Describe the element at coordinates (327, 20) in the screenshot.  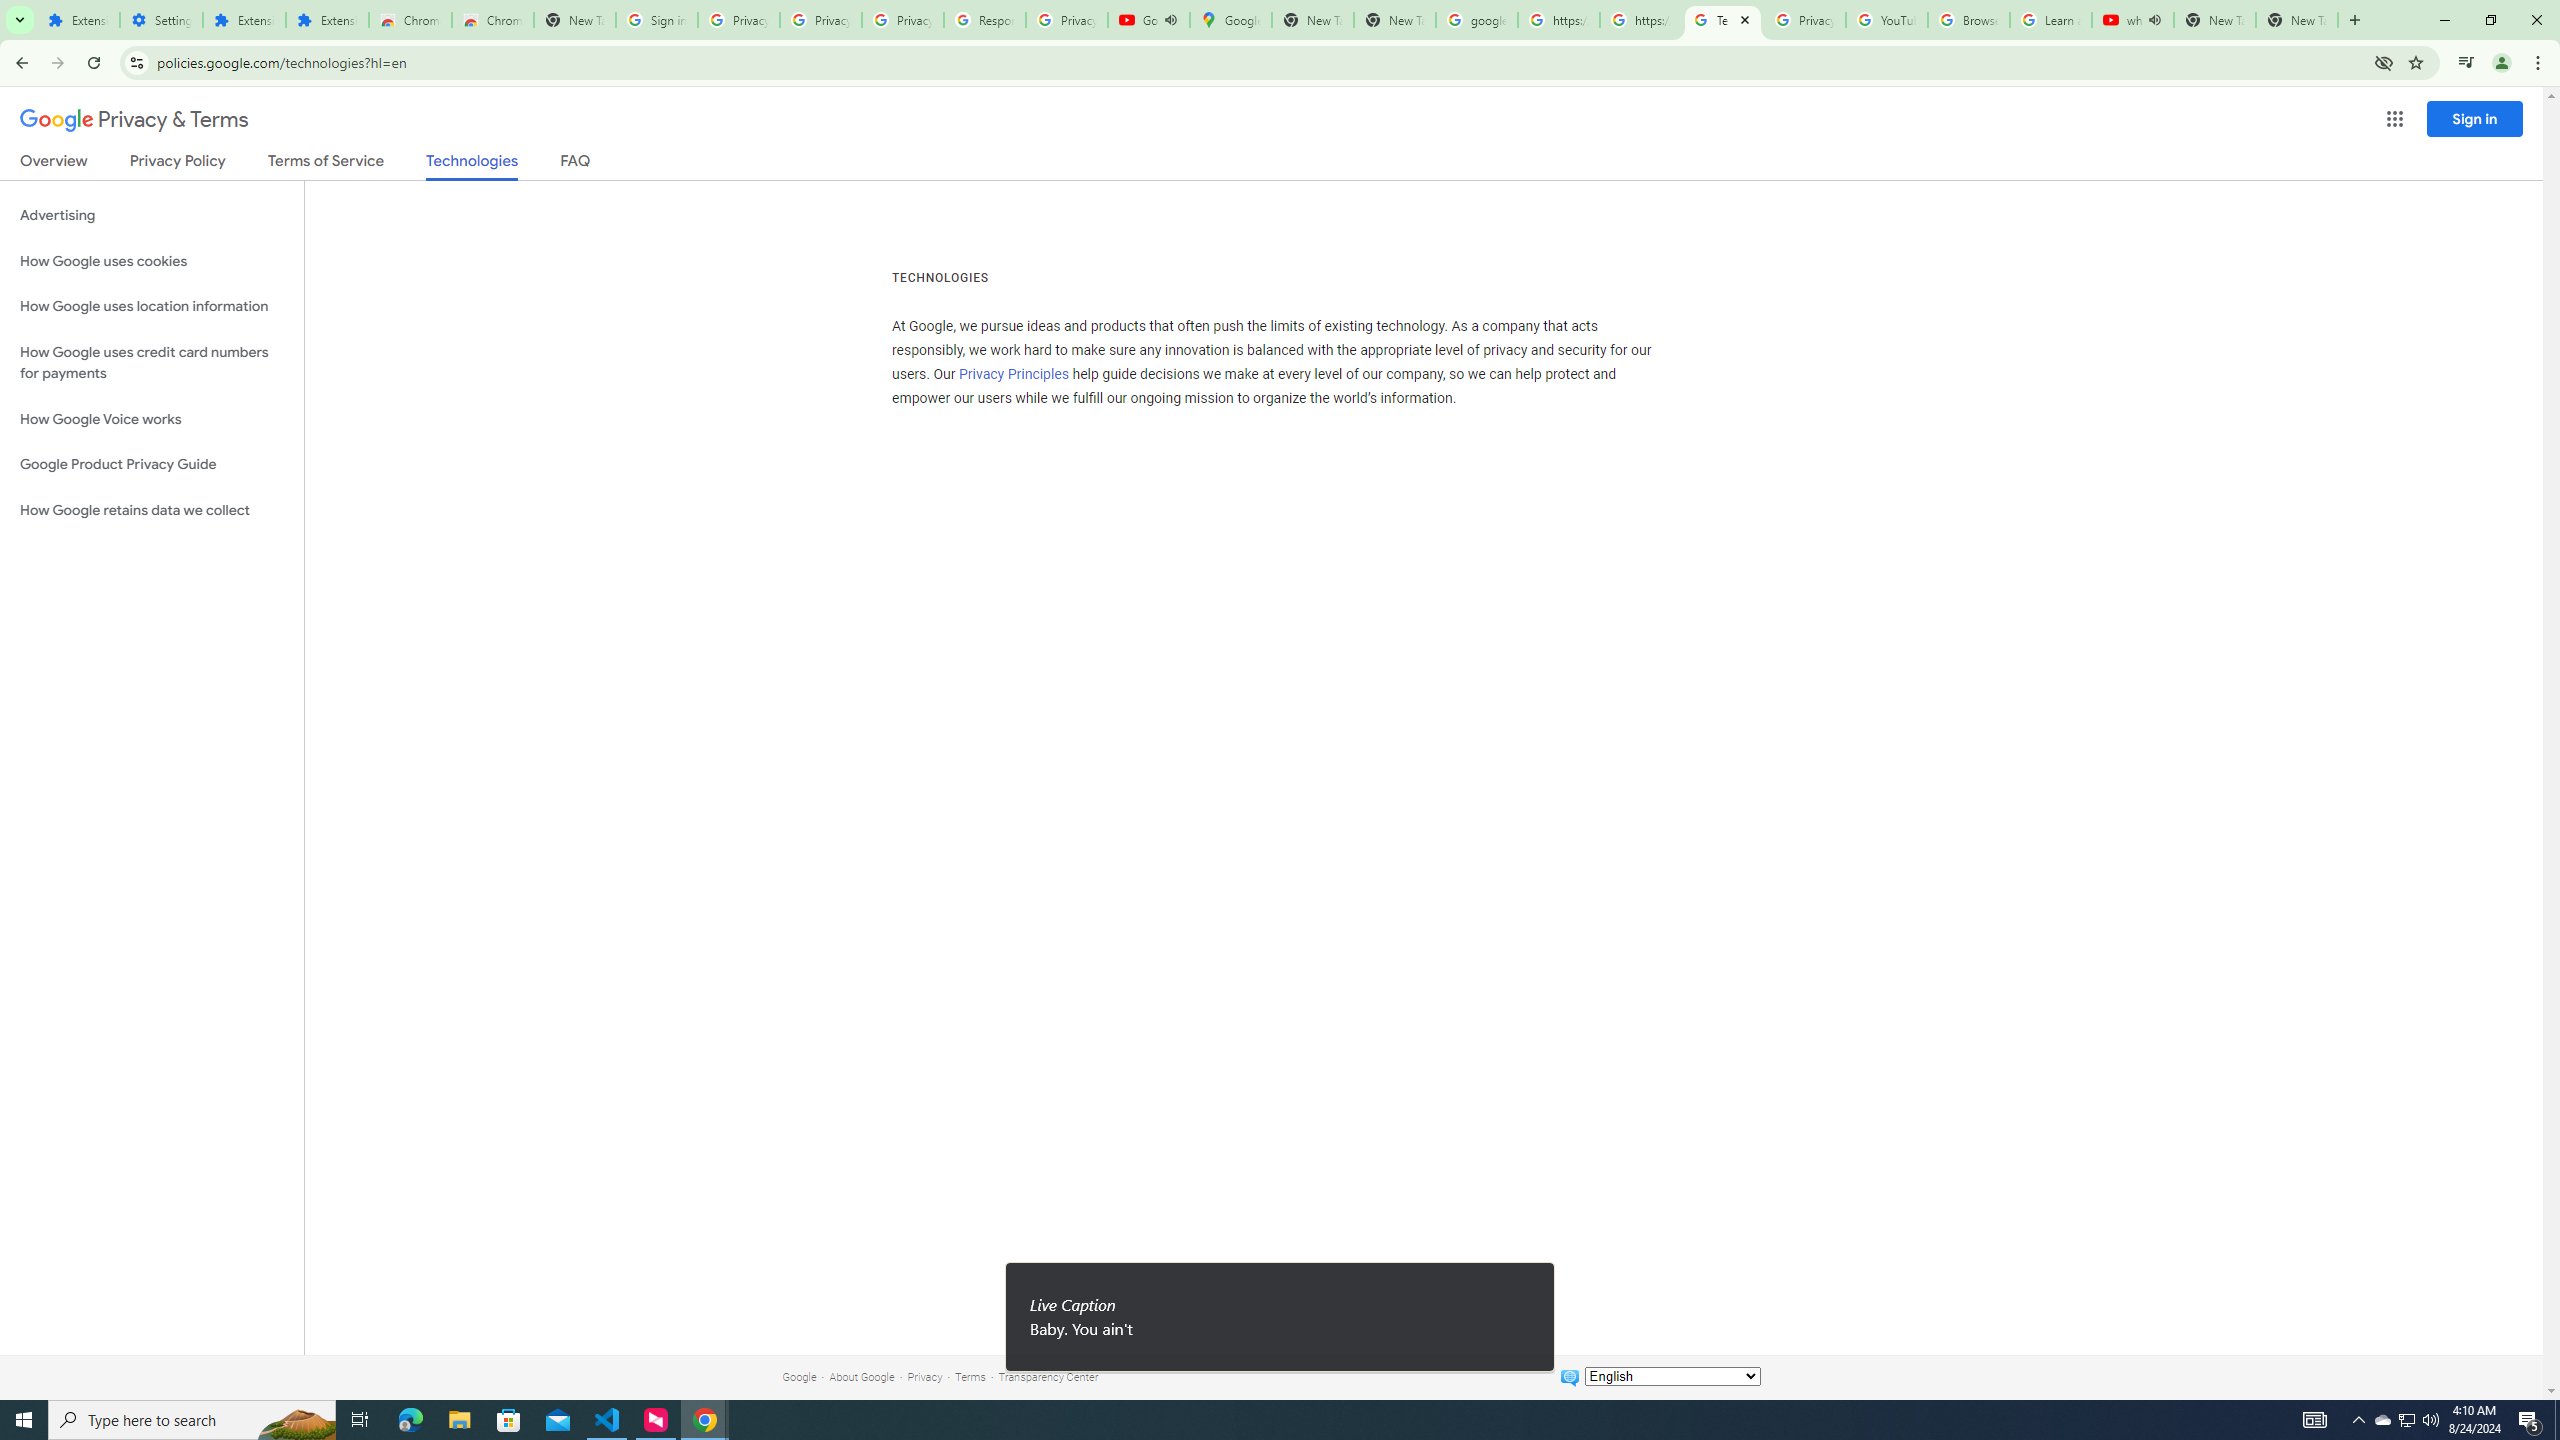
I see `Extensions` at that location.